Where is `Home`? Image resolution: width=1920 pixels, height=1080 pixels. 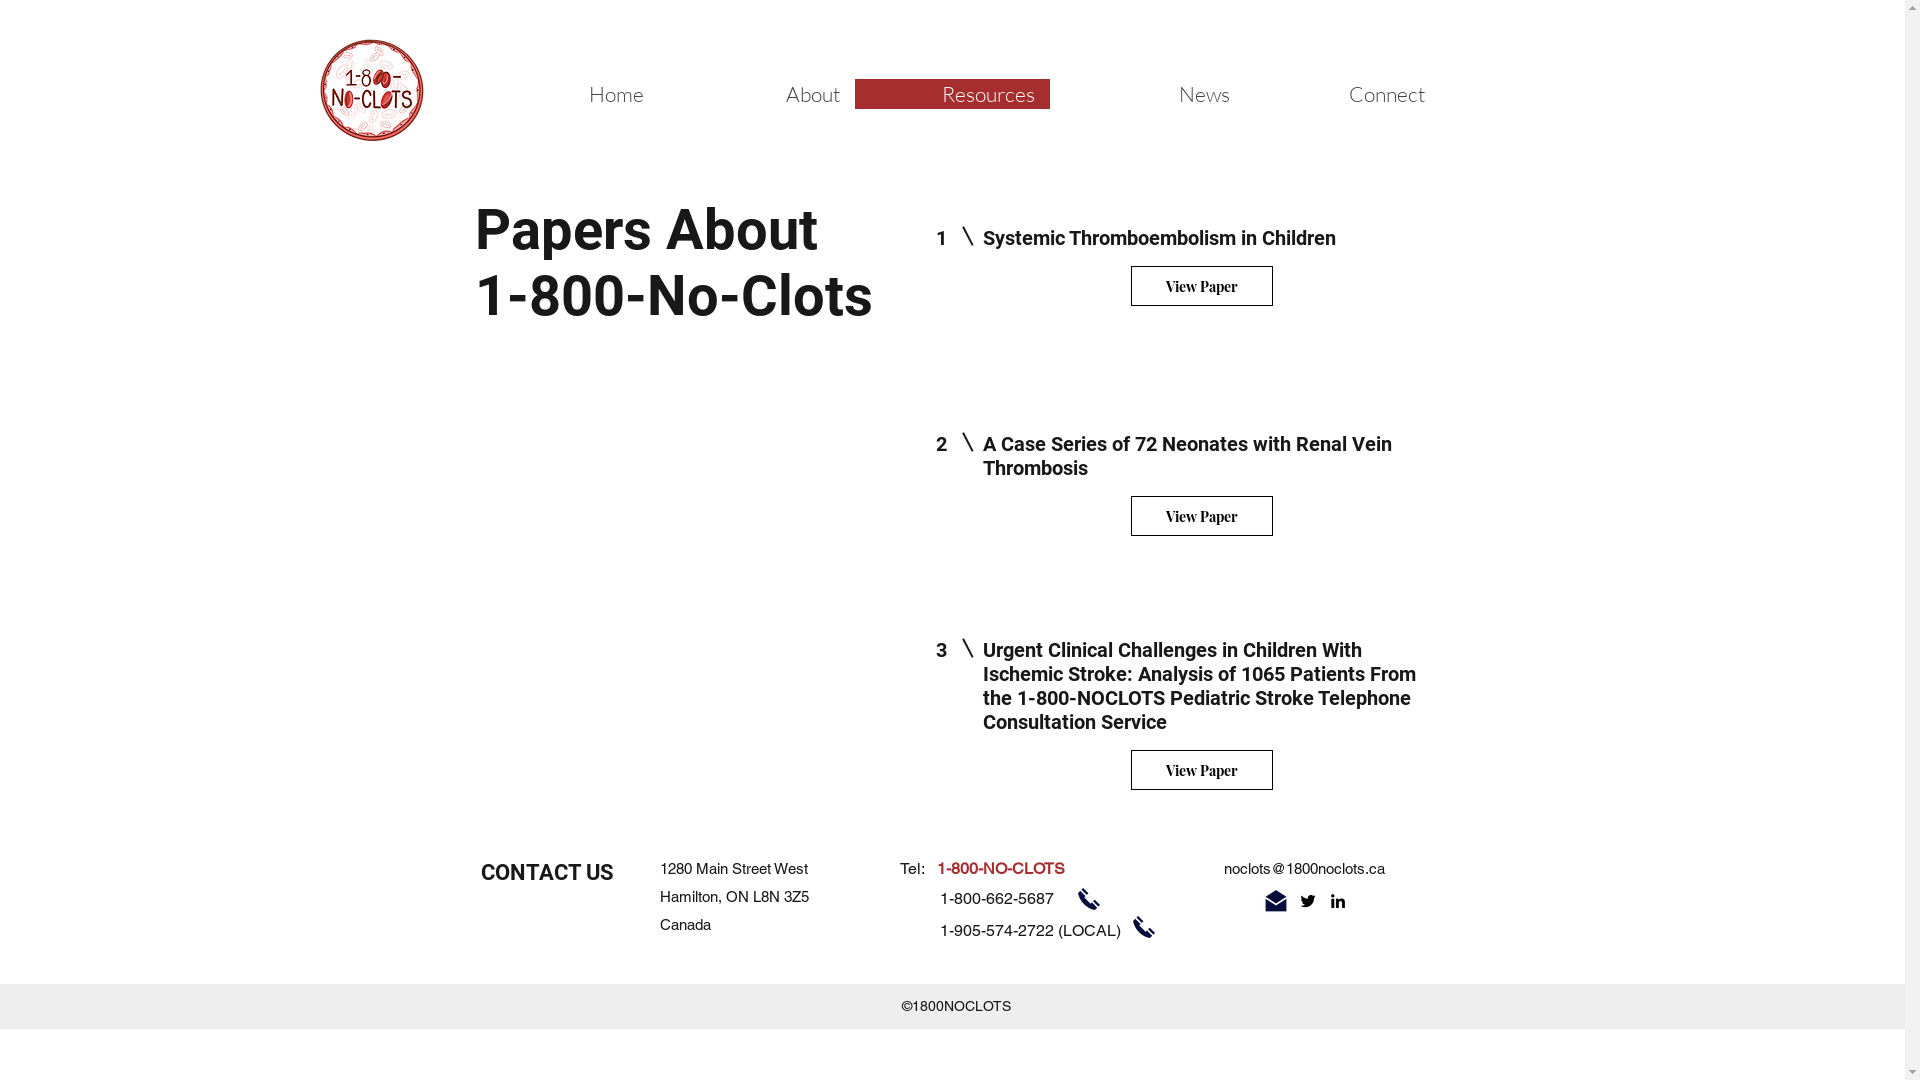 Home is located at coordinates (560, 94).